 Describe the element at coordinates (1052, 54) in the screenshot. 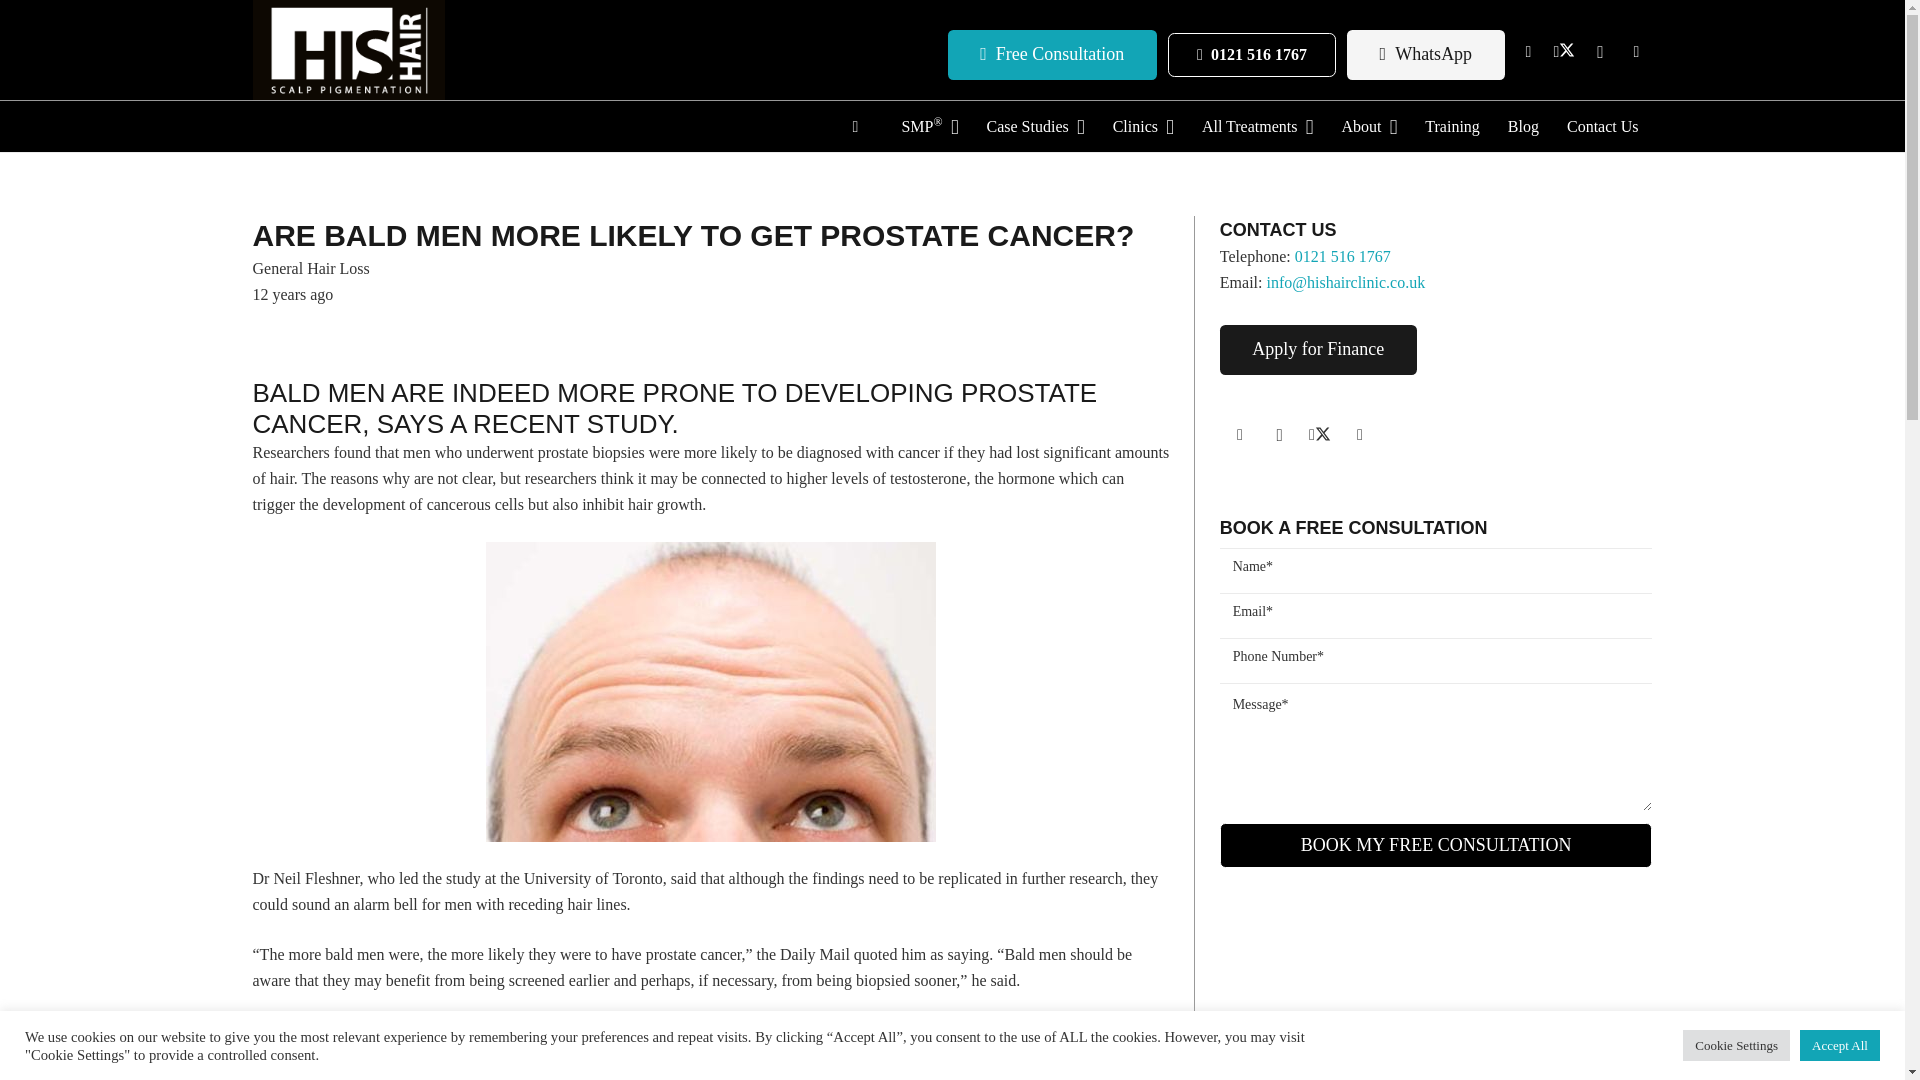

I see `Free Consultation` at that location.